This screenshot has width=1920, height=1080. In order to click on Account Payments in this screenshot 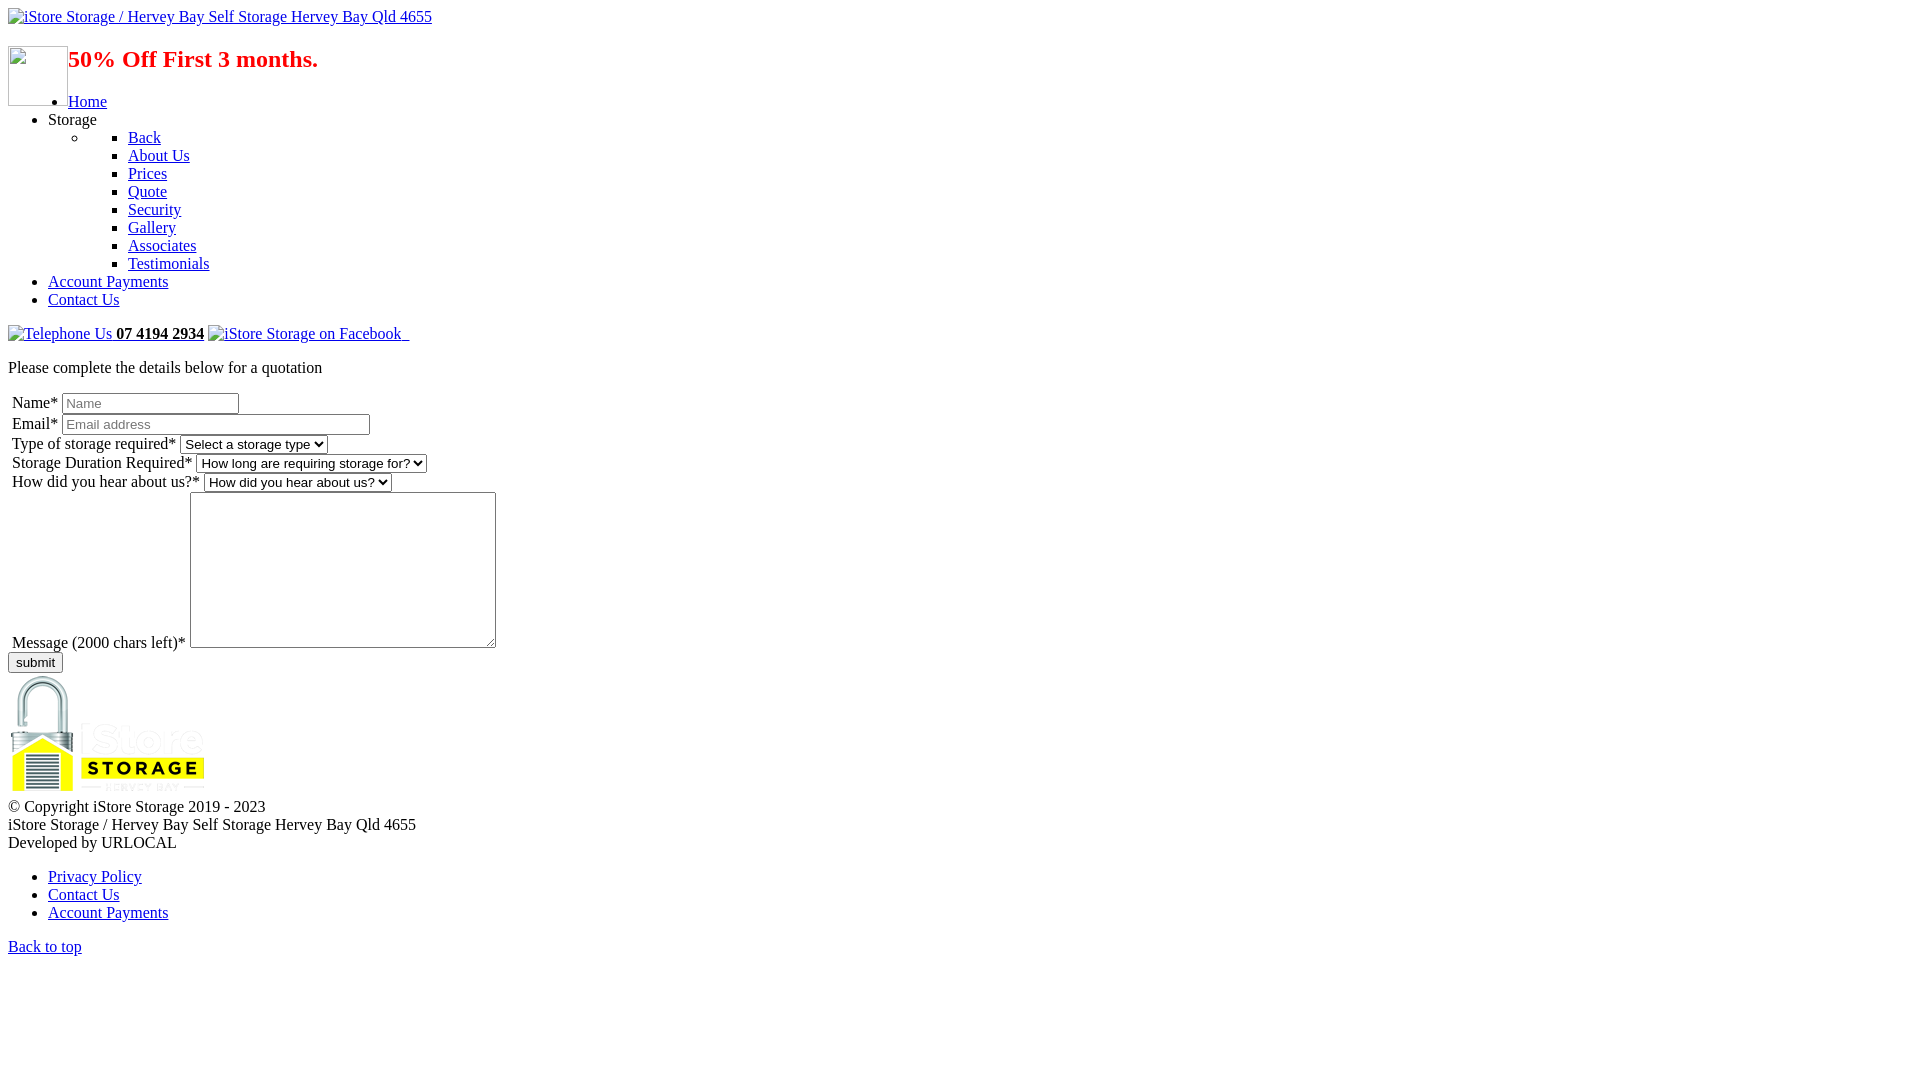, I will do `click(108, 912)`.